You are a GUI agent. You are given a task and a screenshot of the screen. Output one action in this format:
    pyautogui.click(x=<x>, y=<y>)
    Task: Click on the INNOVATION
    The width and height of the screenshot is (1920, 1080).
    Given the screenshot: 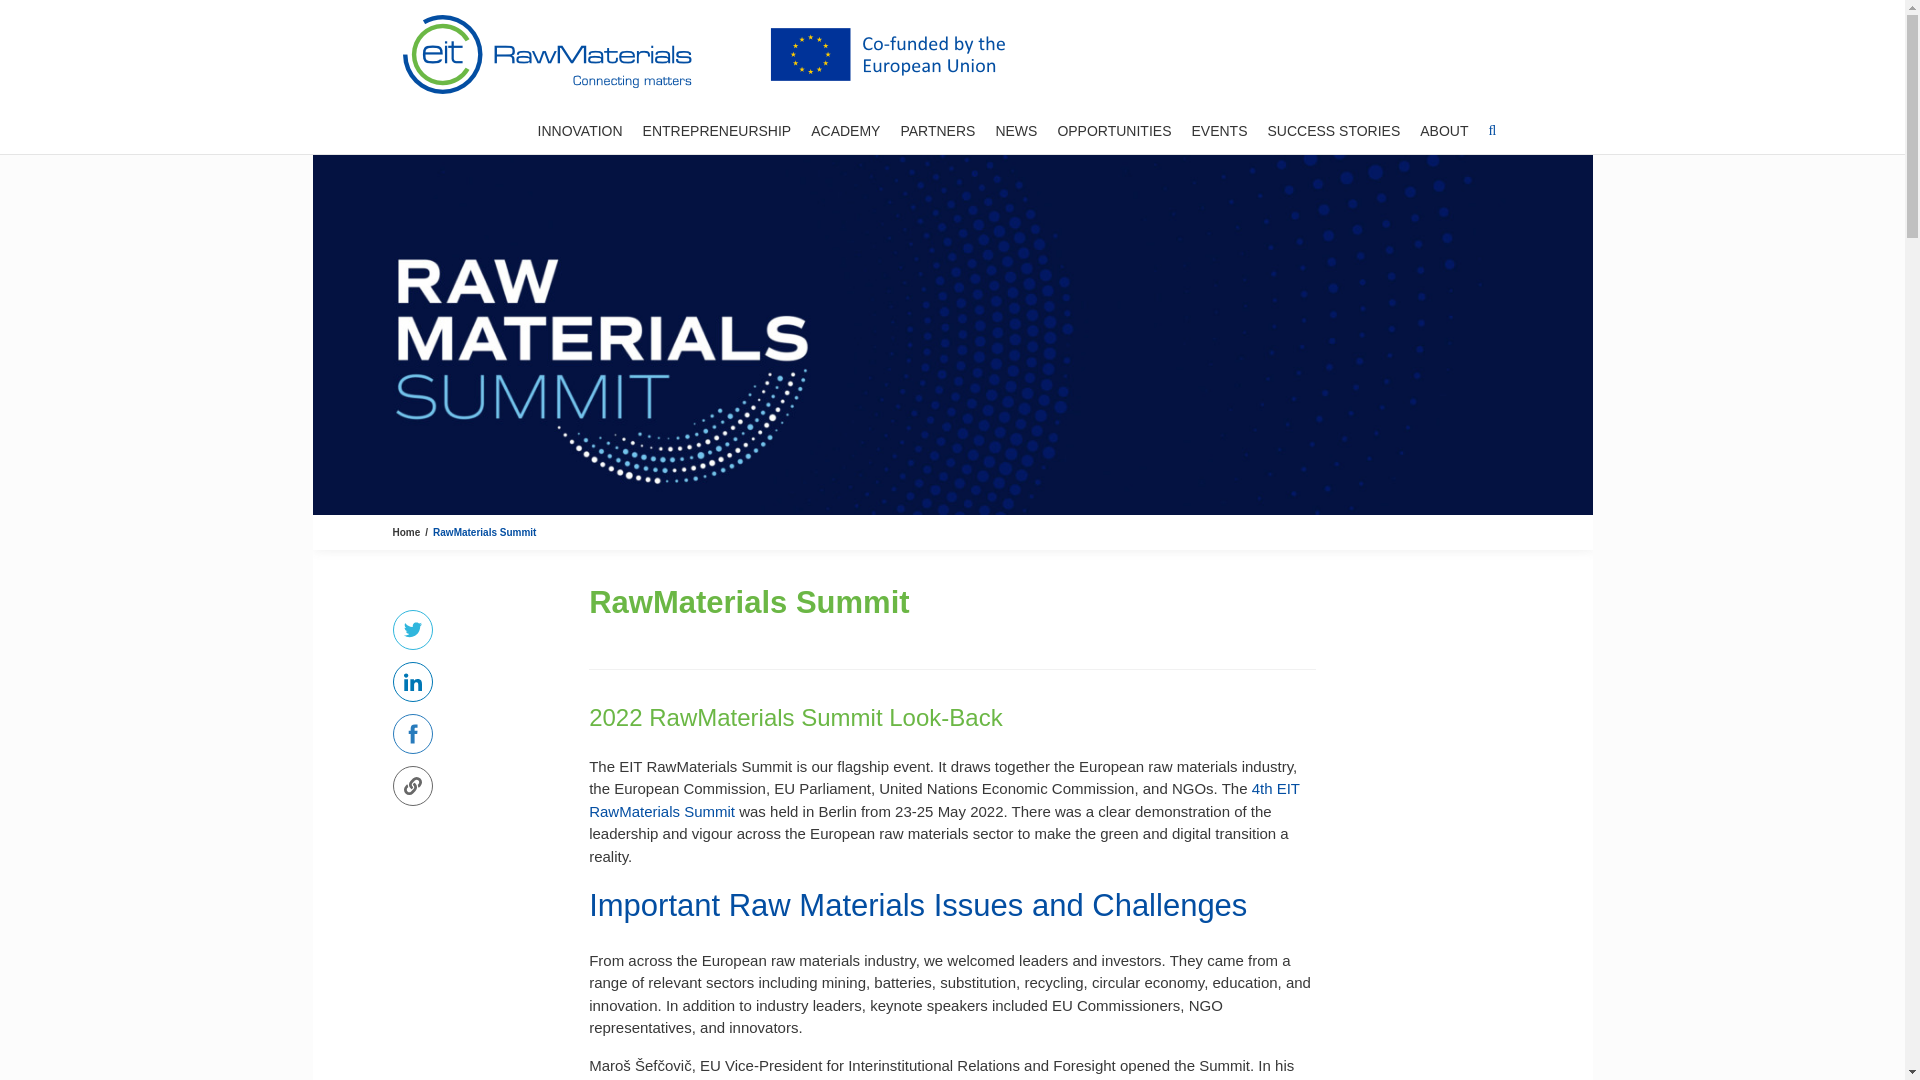 What is the action you would take?
    pyautogui.click(x=580, y=128)
    